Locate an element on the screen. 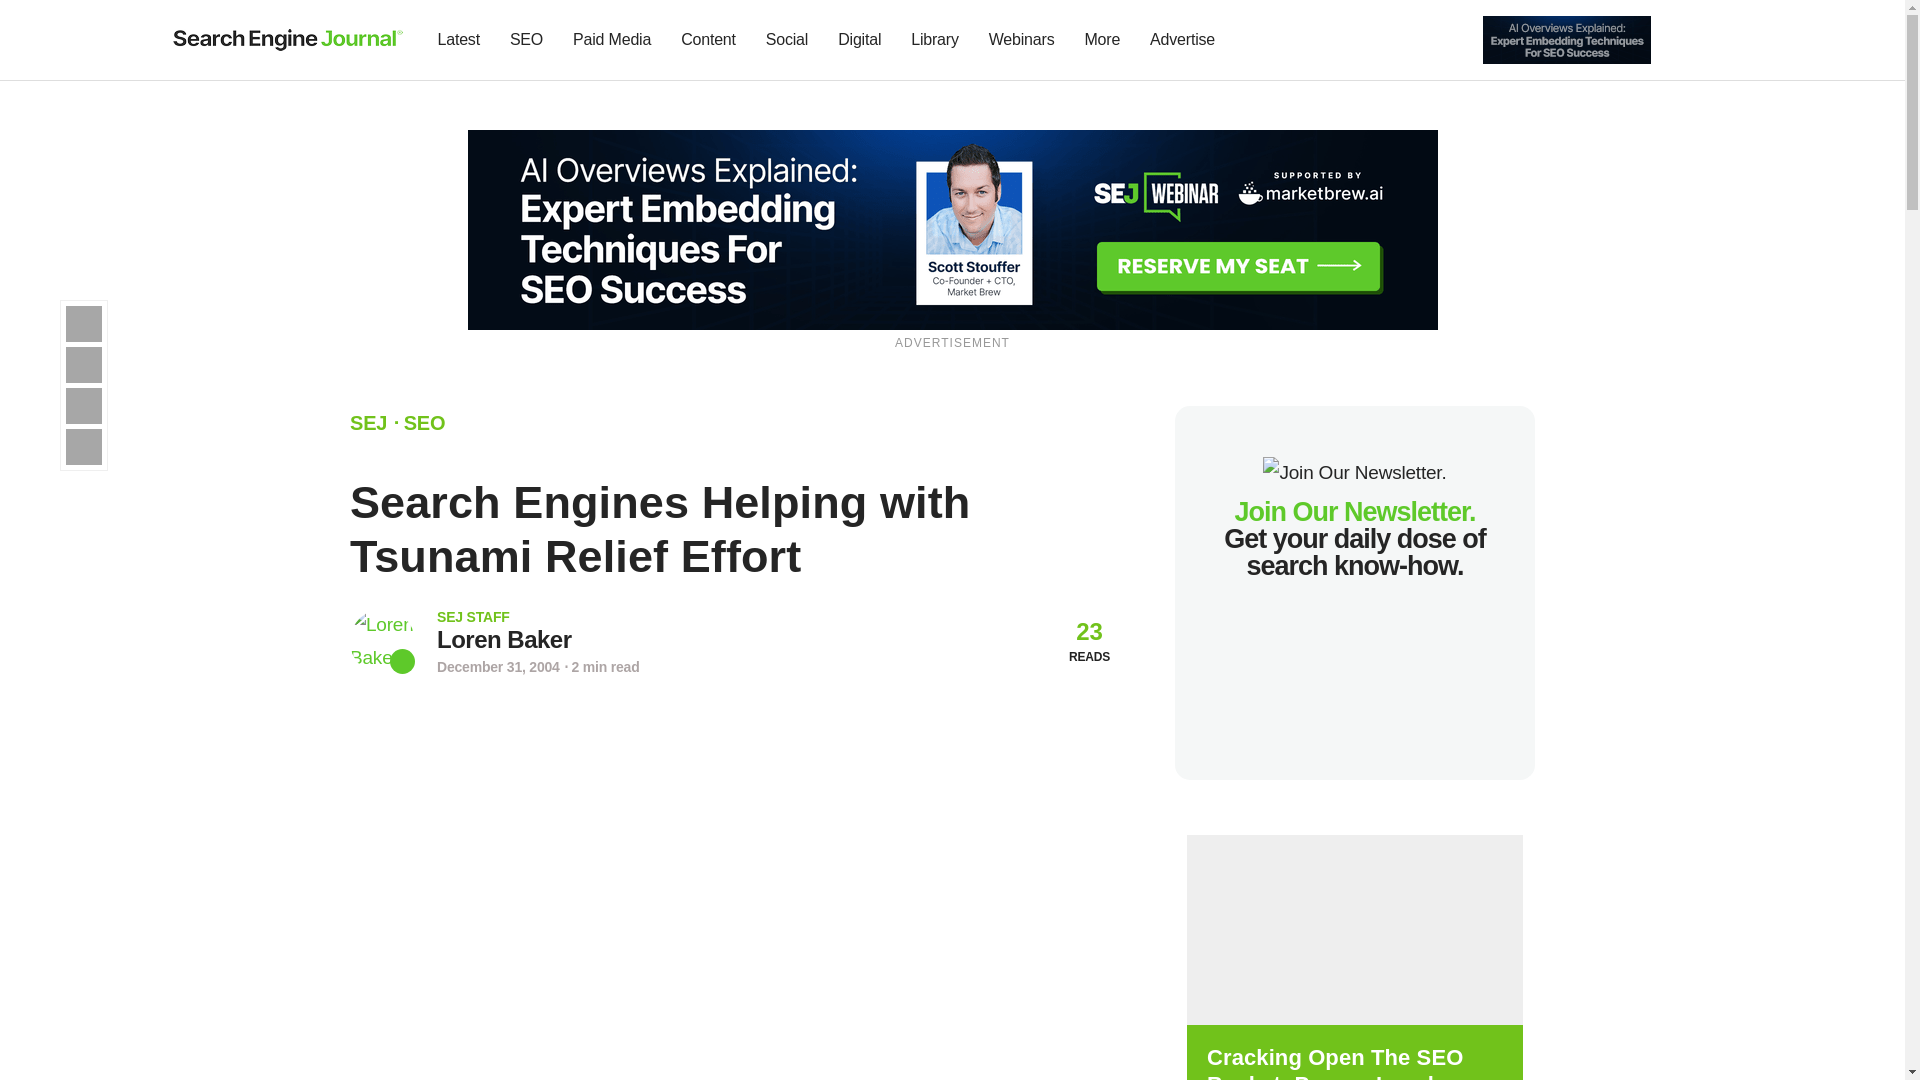  Go to Author Page is located at coordinates (504, 640).